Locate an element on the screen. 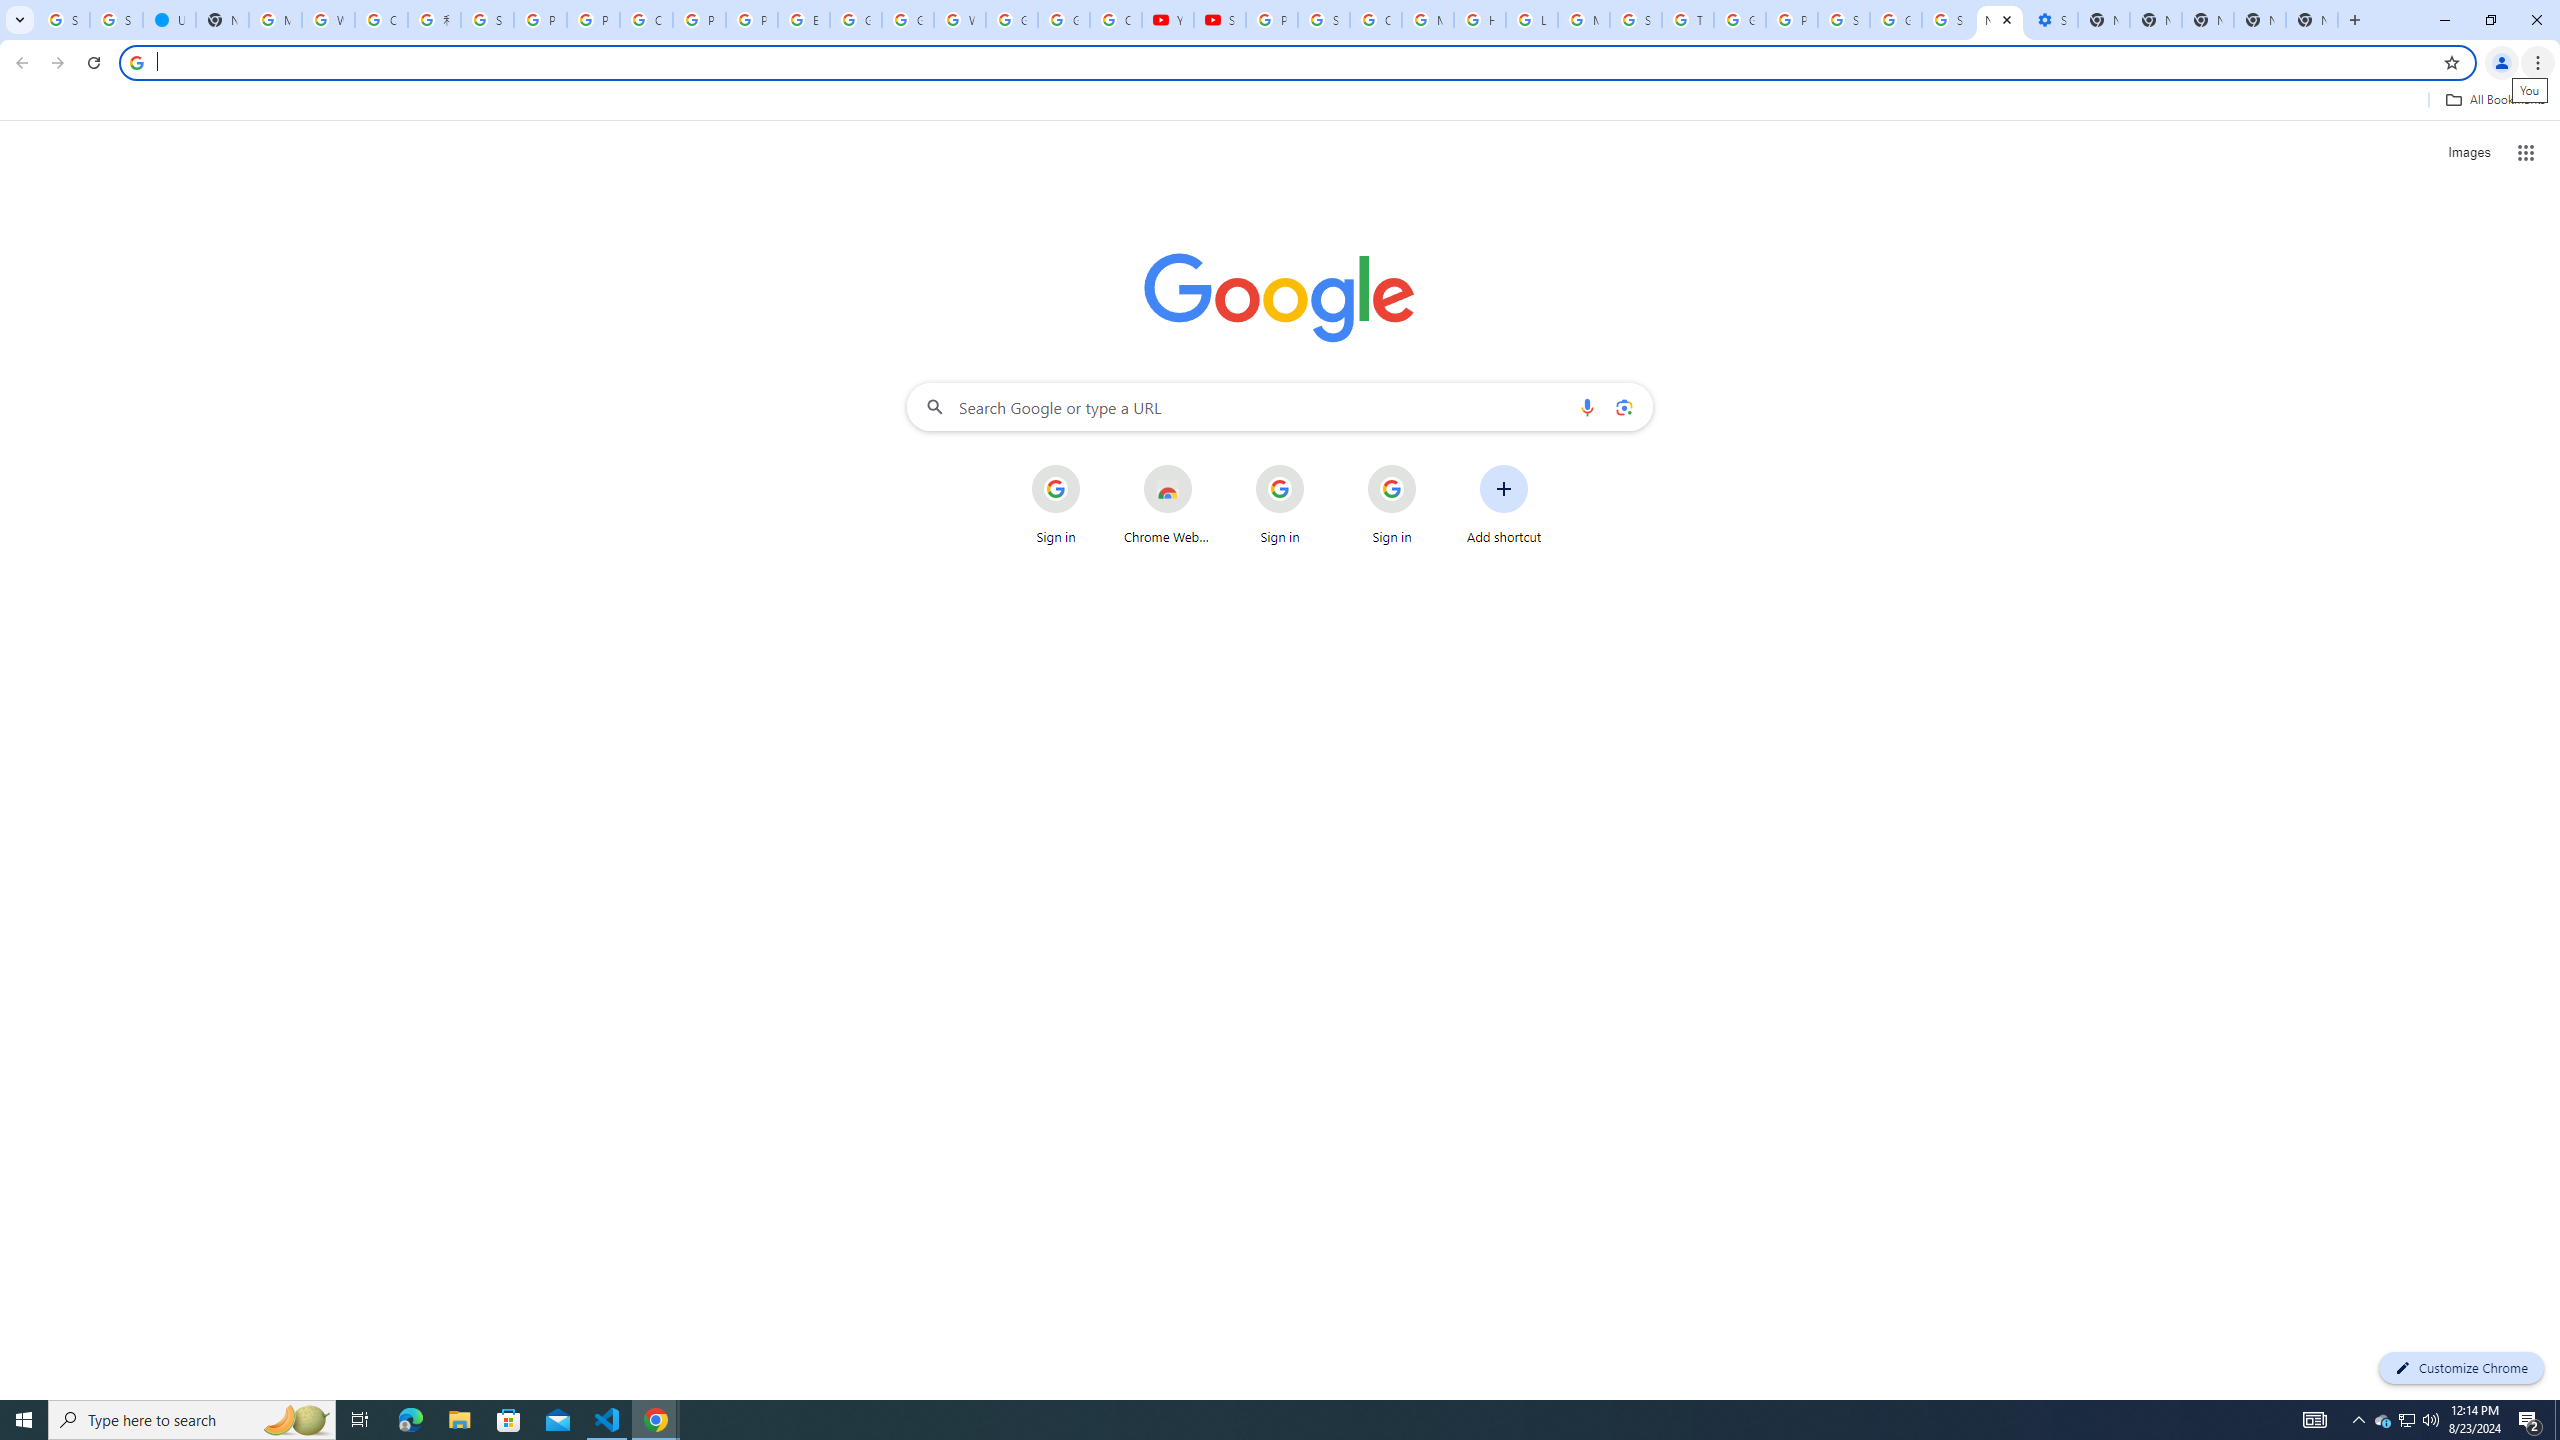 The height and width of the screenshot is (1440, 2560). New Tab is located at coordinates (2311, 20).